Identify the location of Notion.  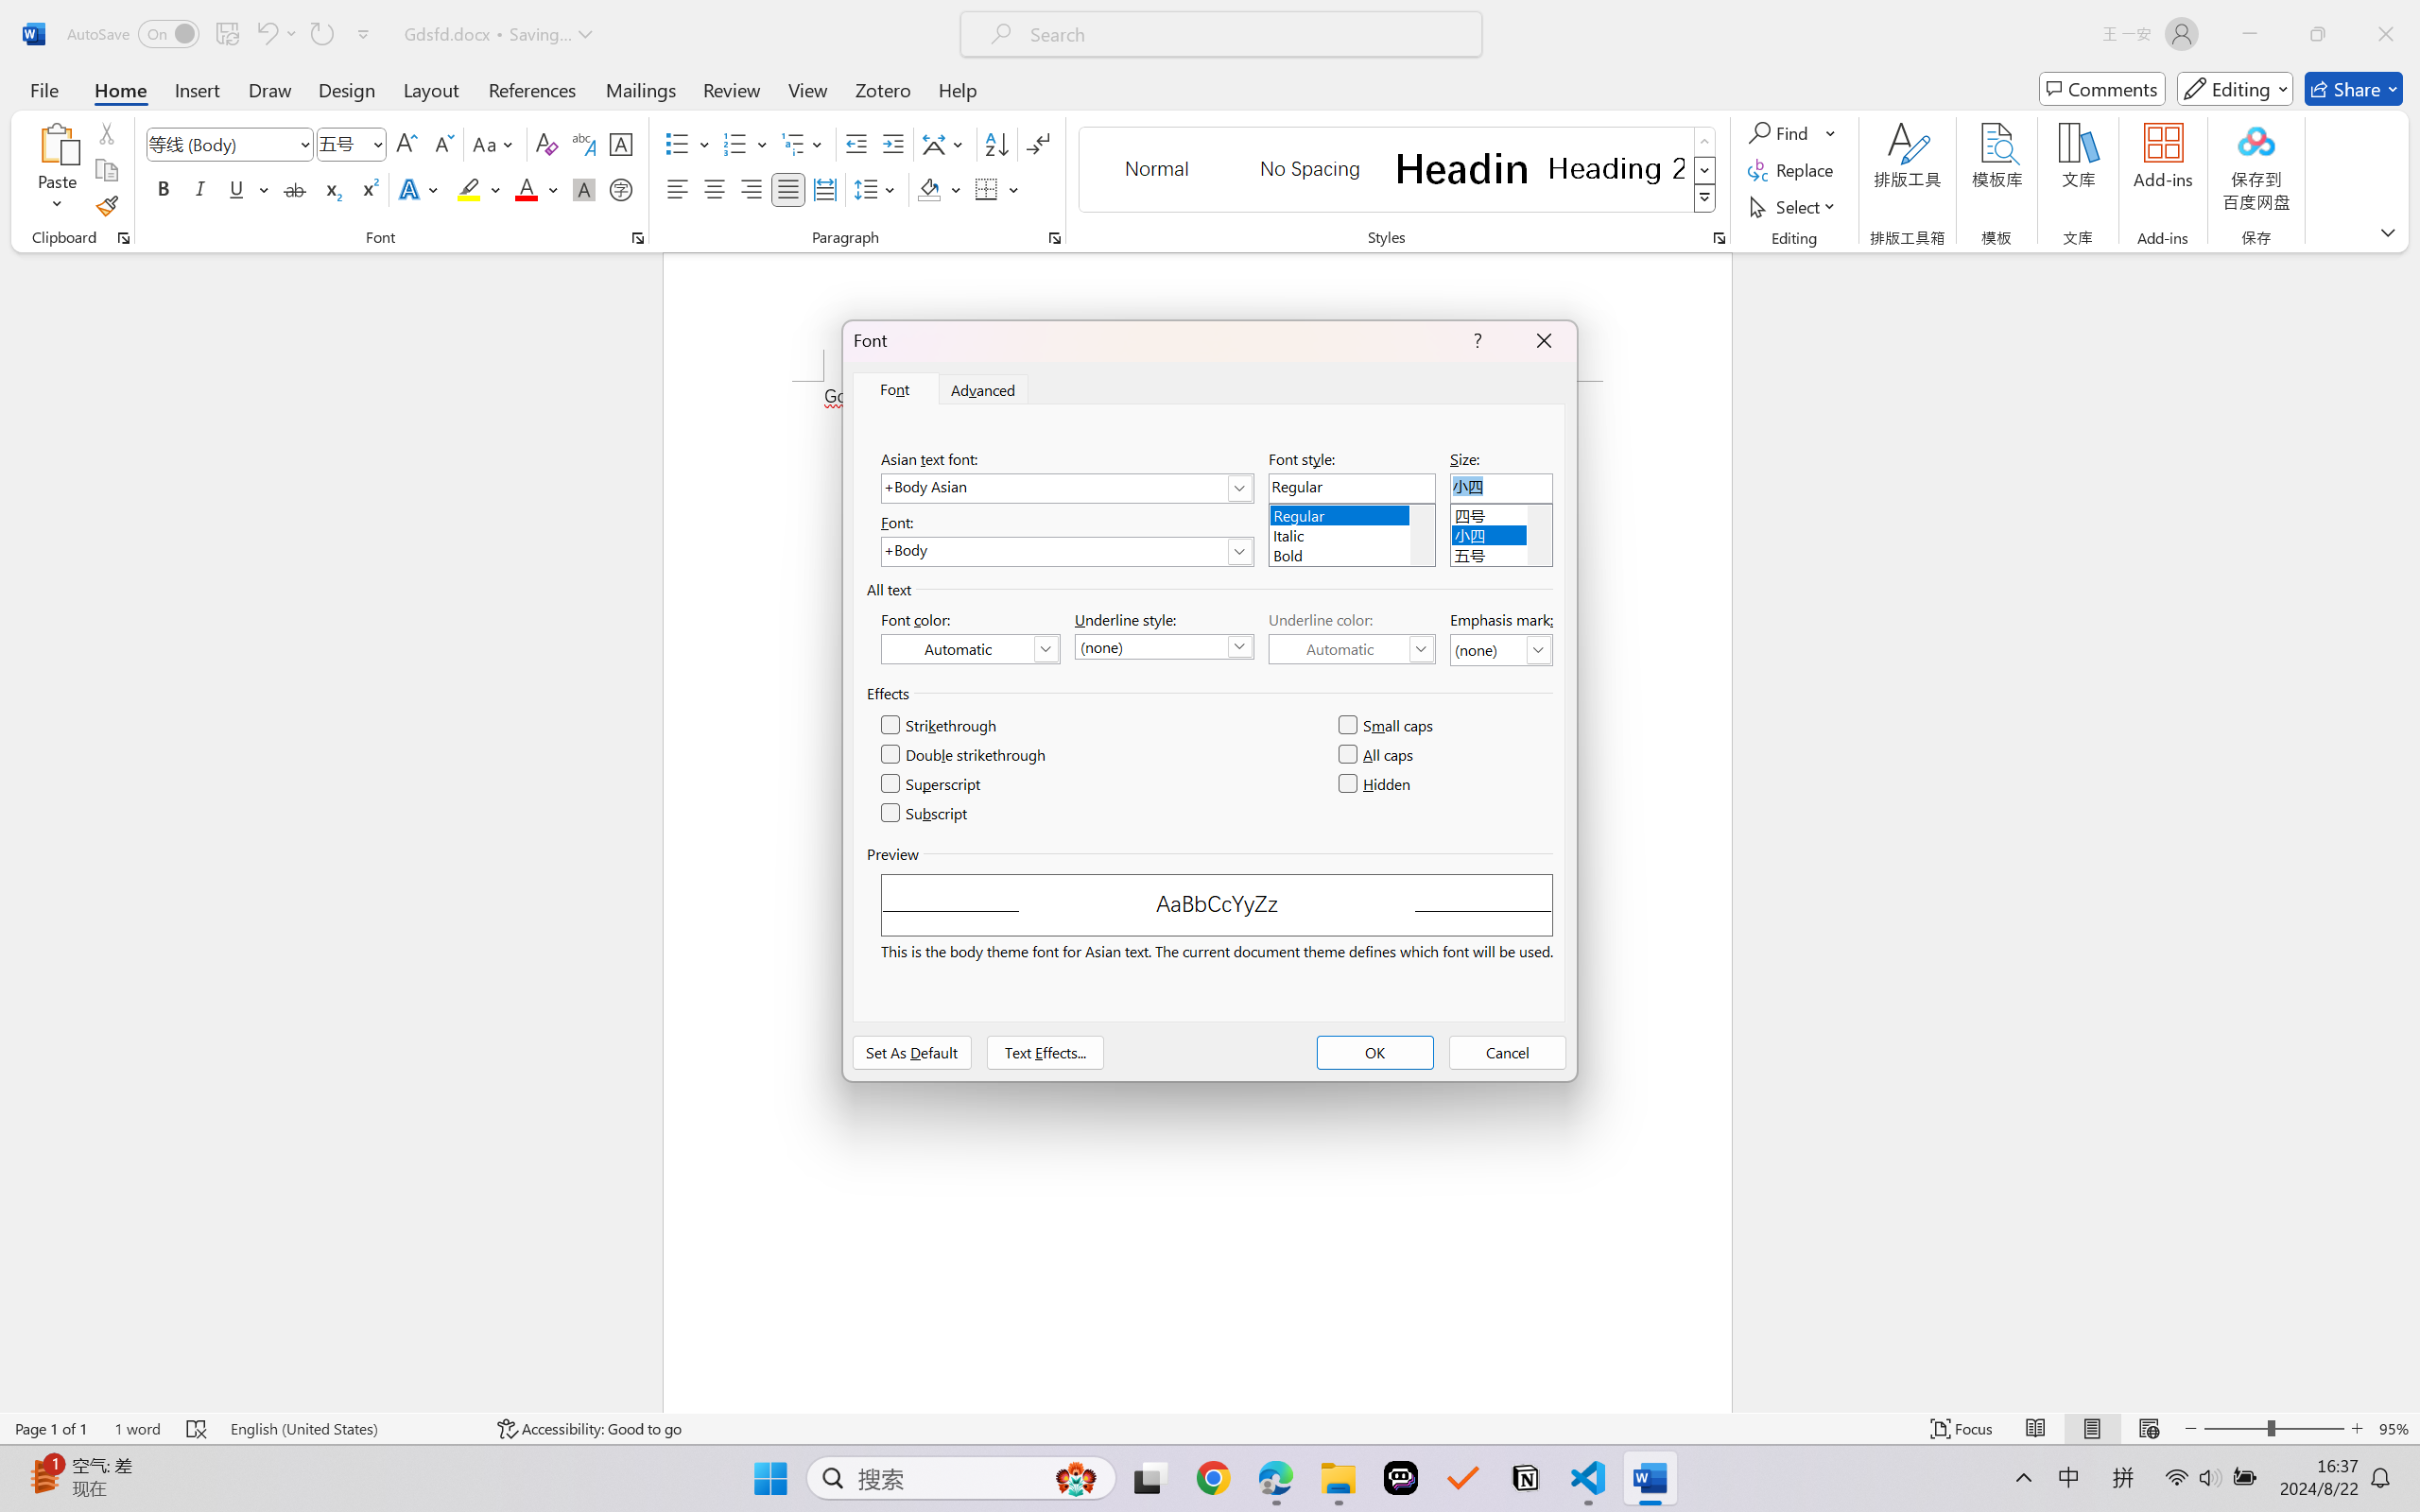
(1526, 1478).